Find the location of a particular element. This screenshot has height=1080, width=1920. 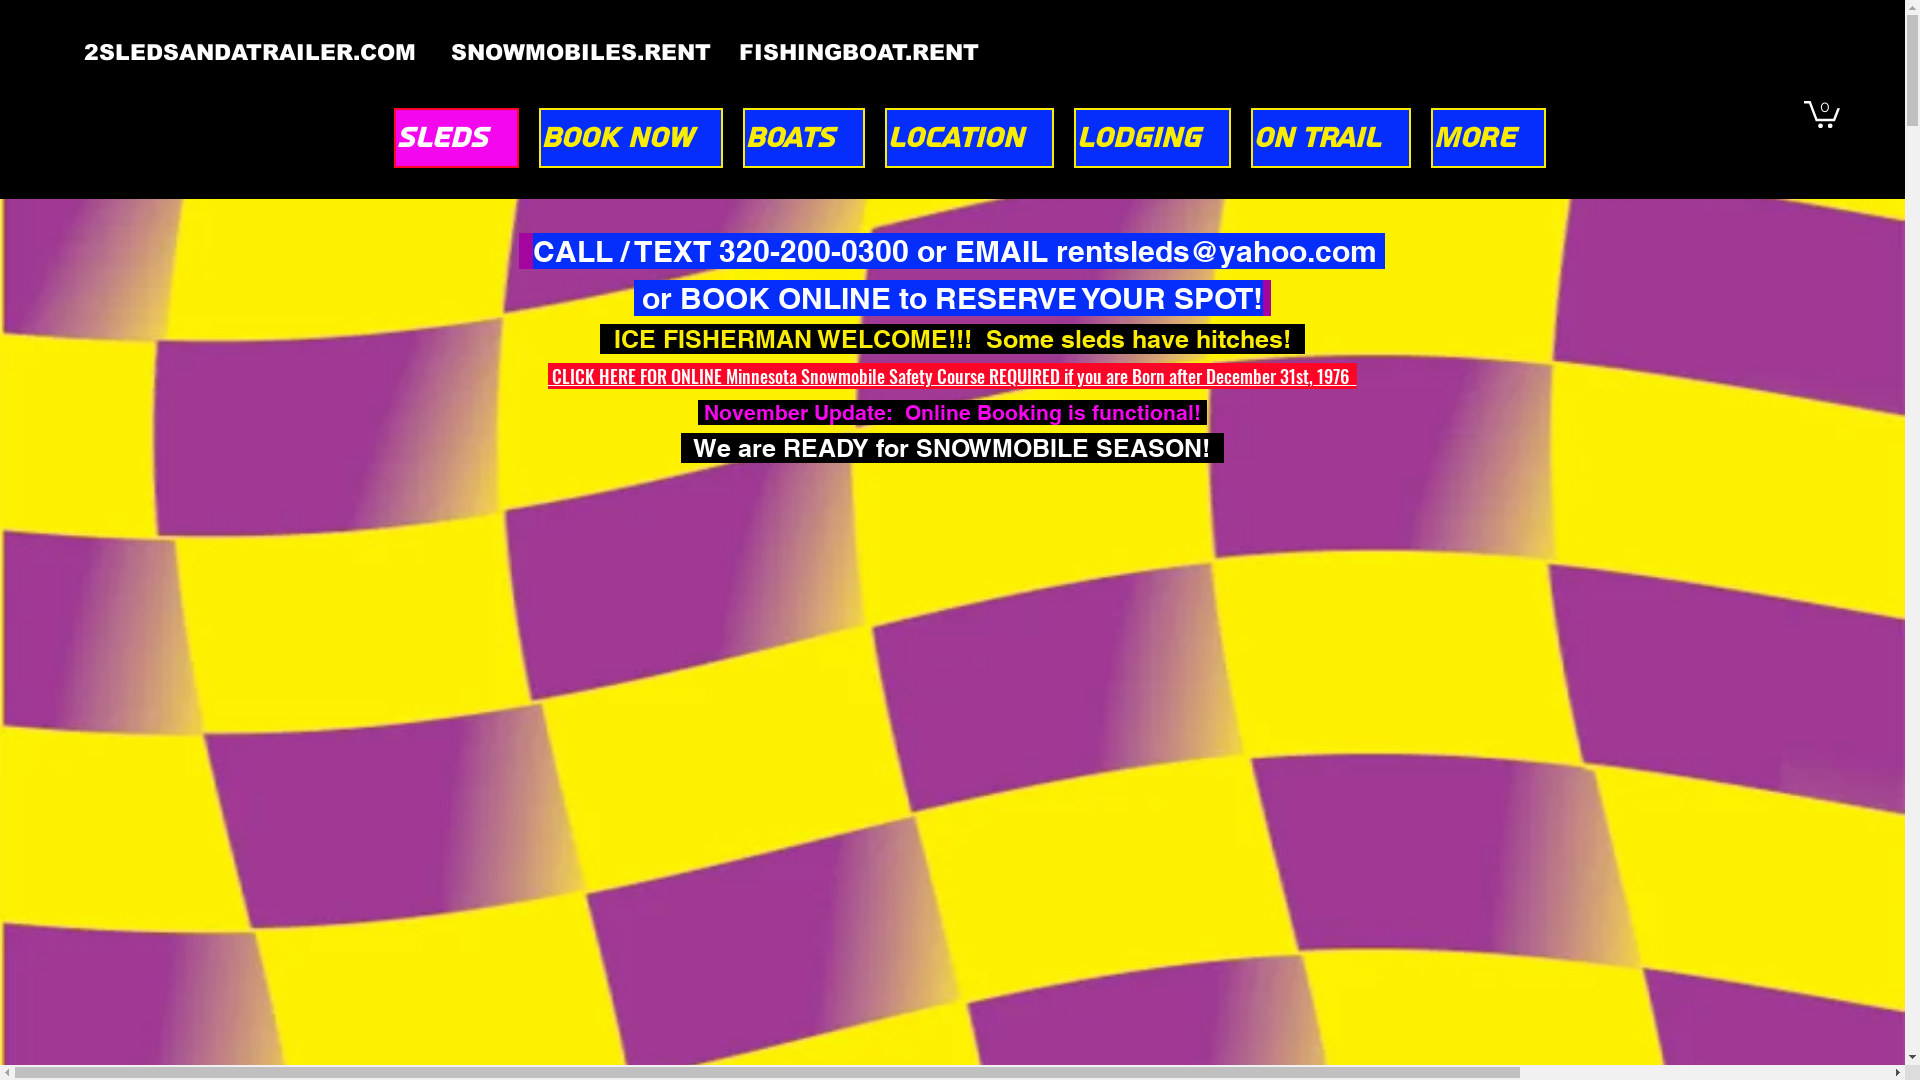

2SLEDSANDATRAILER.COM     SNOWMOBILES.RENT     is located at coordinates (412, 52).